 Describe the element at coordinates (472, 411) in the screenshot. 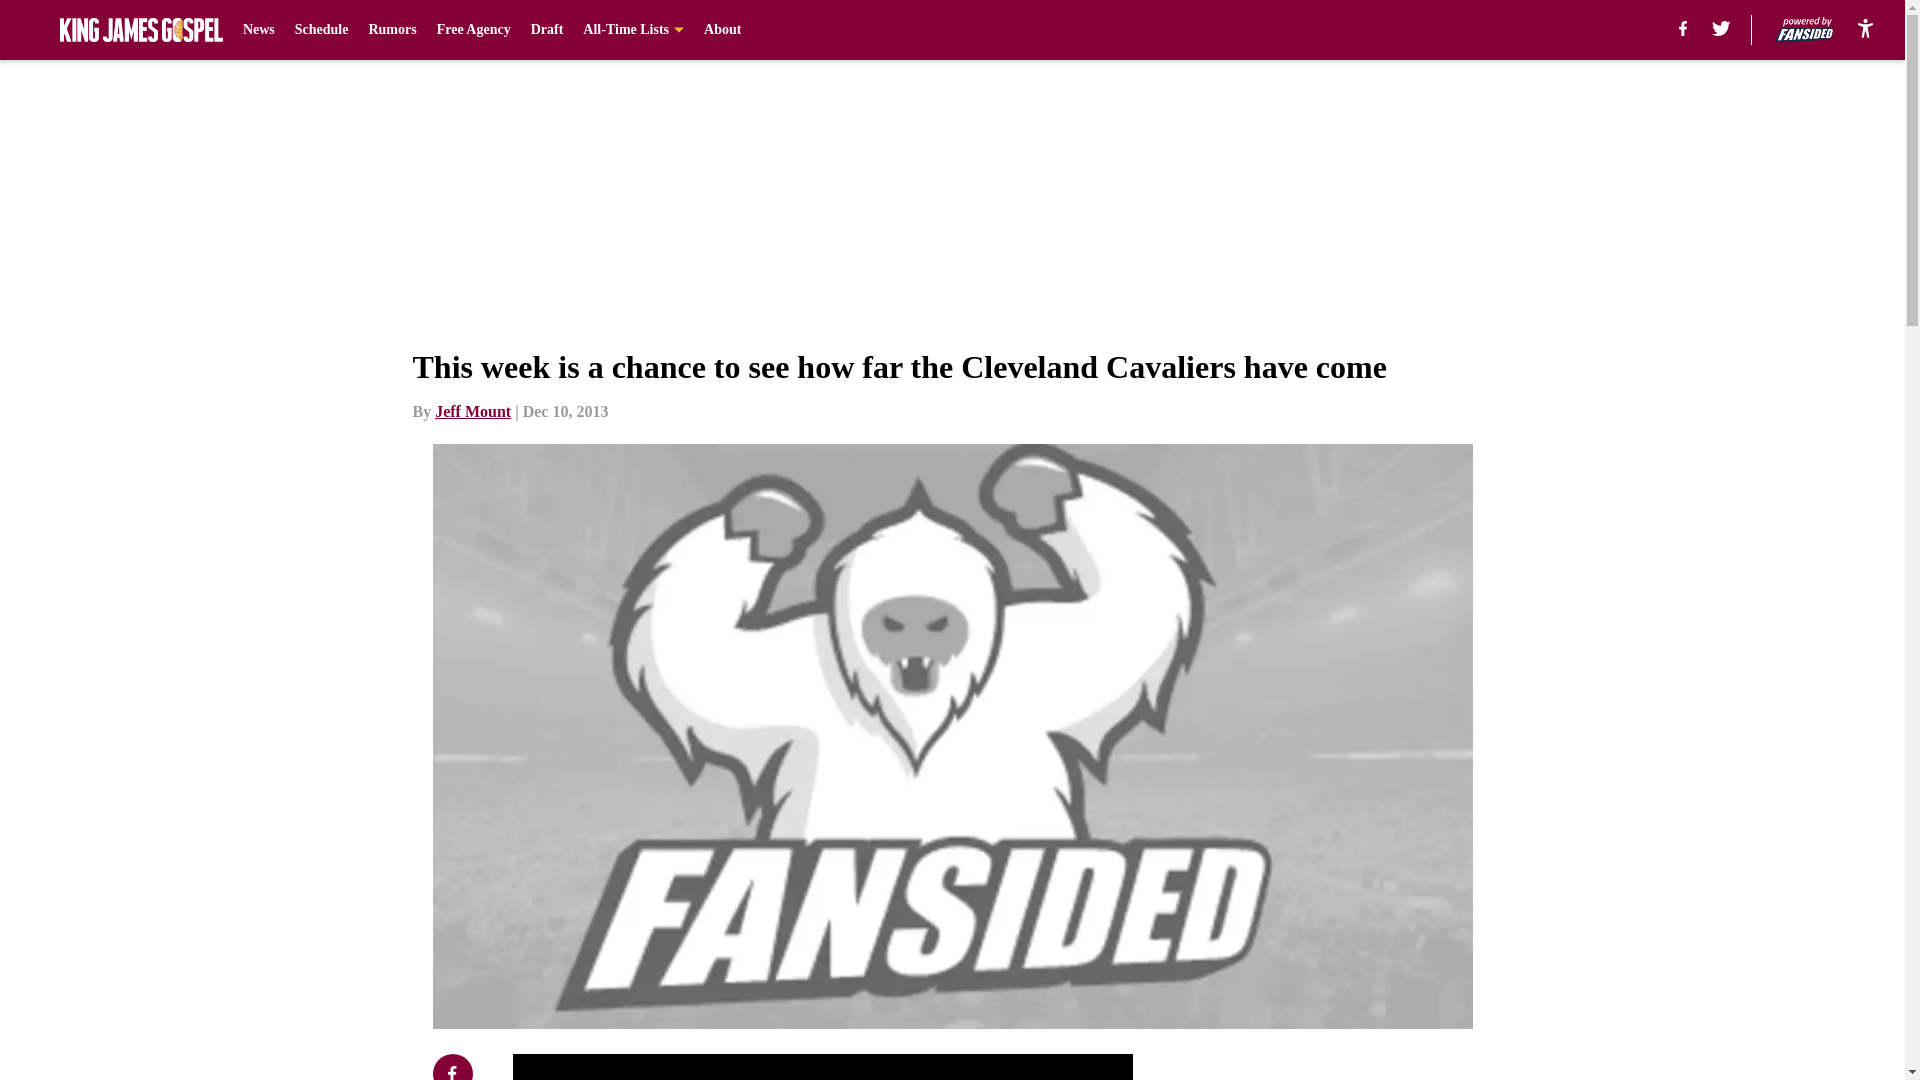

I see `Jeff Mount` at that location.